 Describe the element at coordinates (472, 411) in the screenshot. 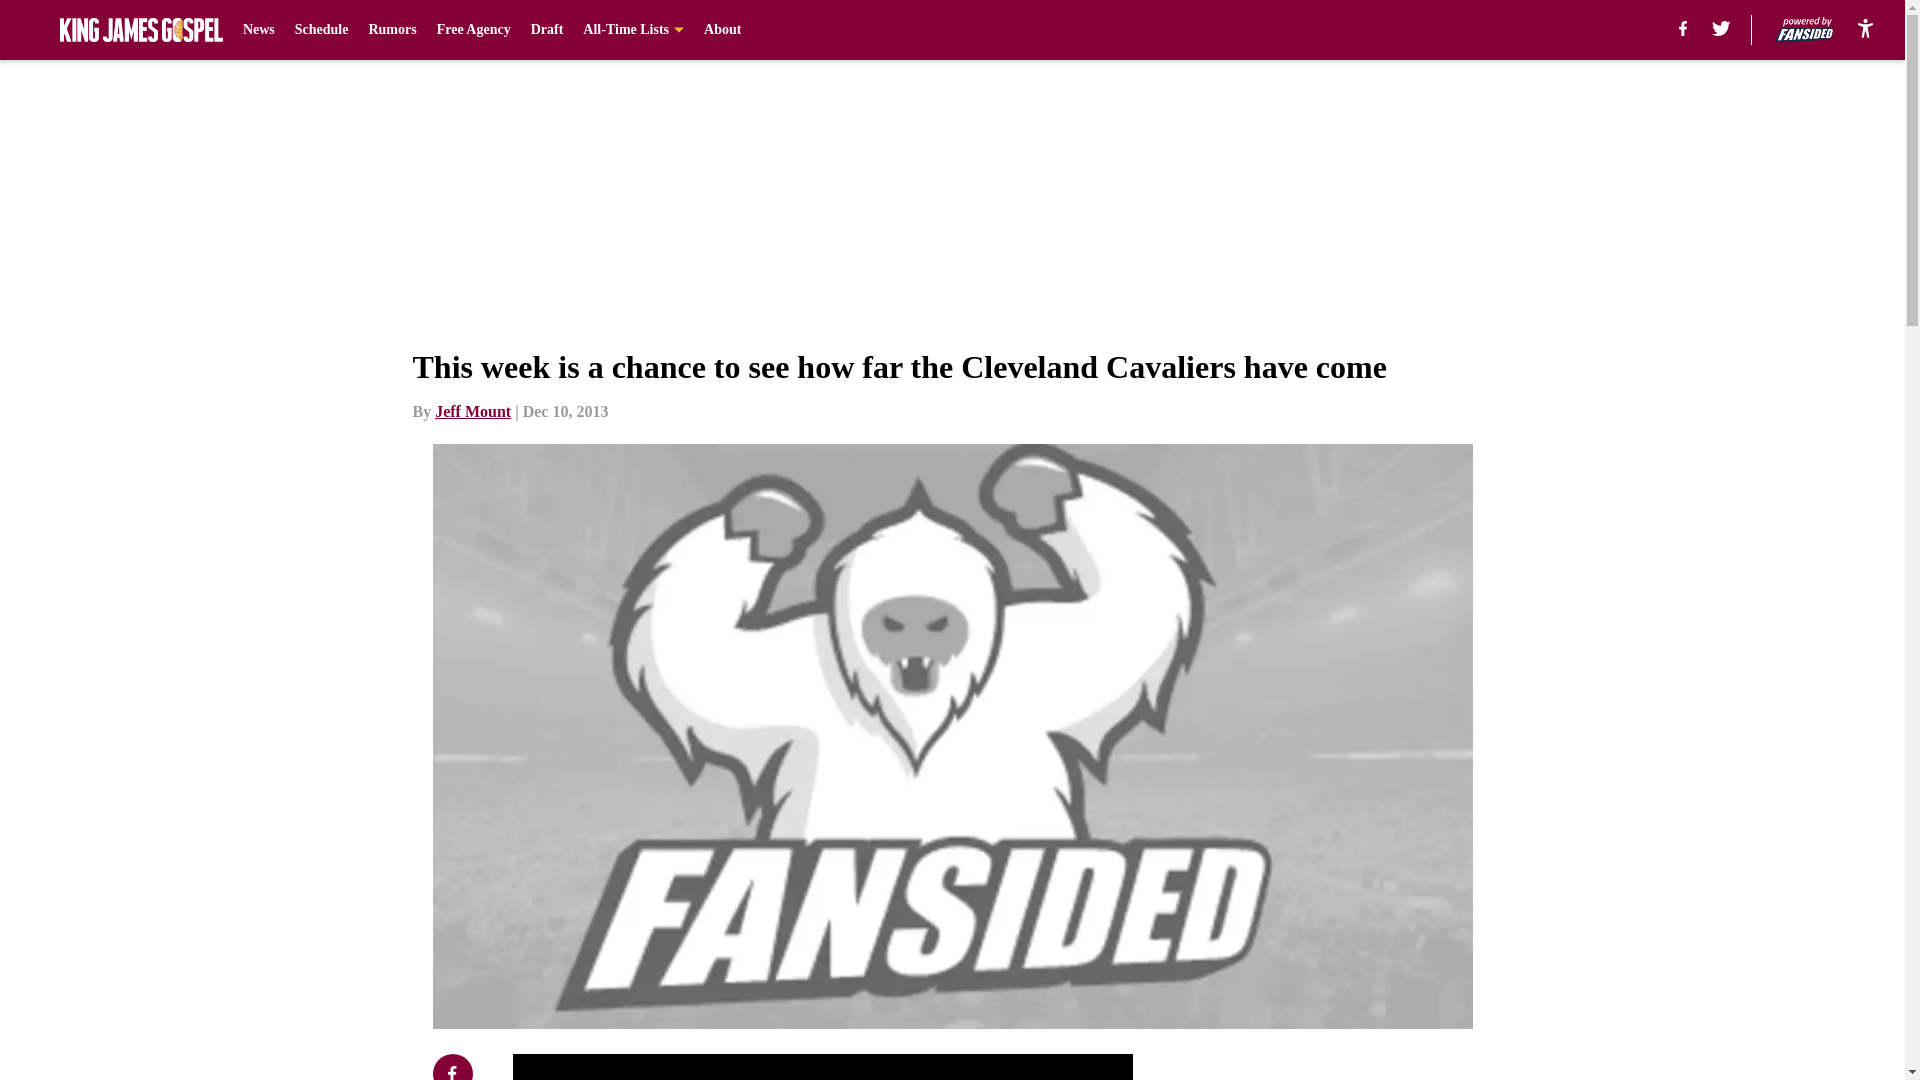

I see `Jeff Mount` at that location.